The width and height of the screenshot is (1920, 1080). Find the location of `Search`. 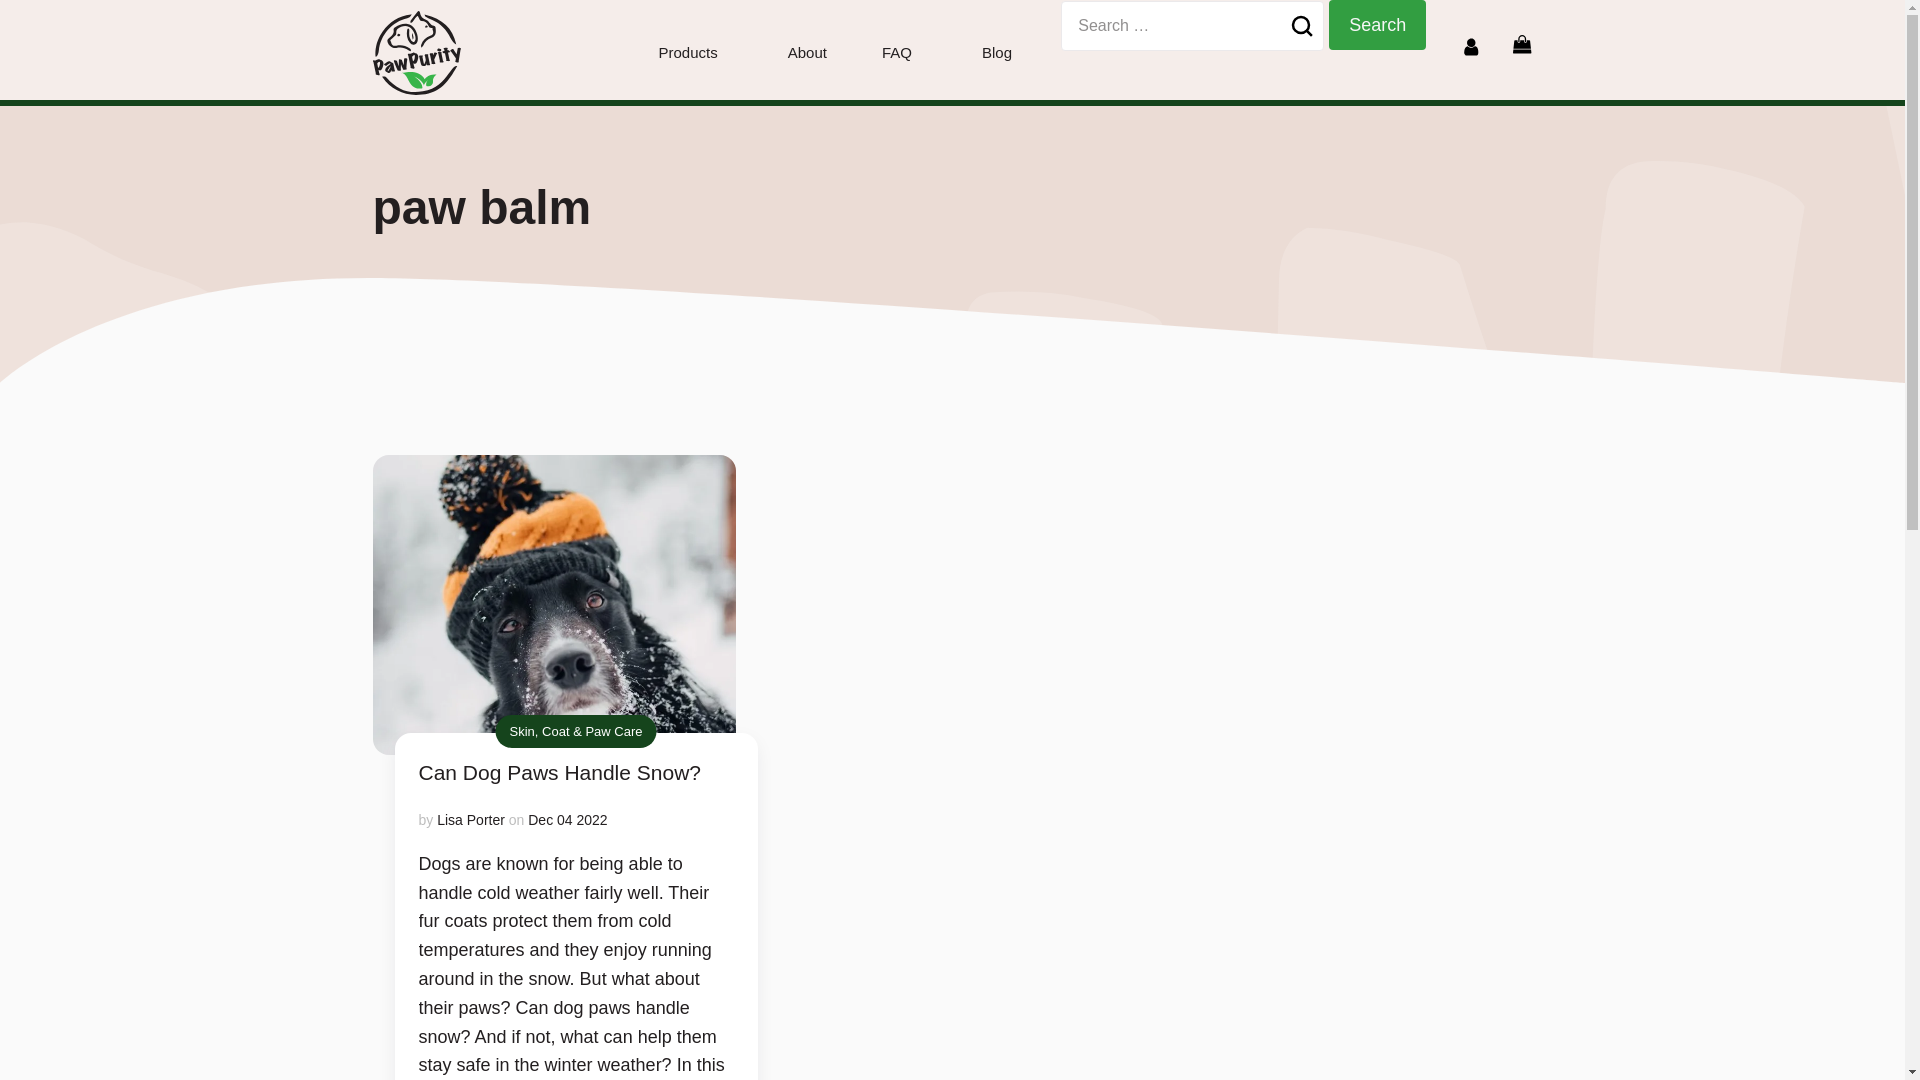

Search is located at coordinates (1377, 24).